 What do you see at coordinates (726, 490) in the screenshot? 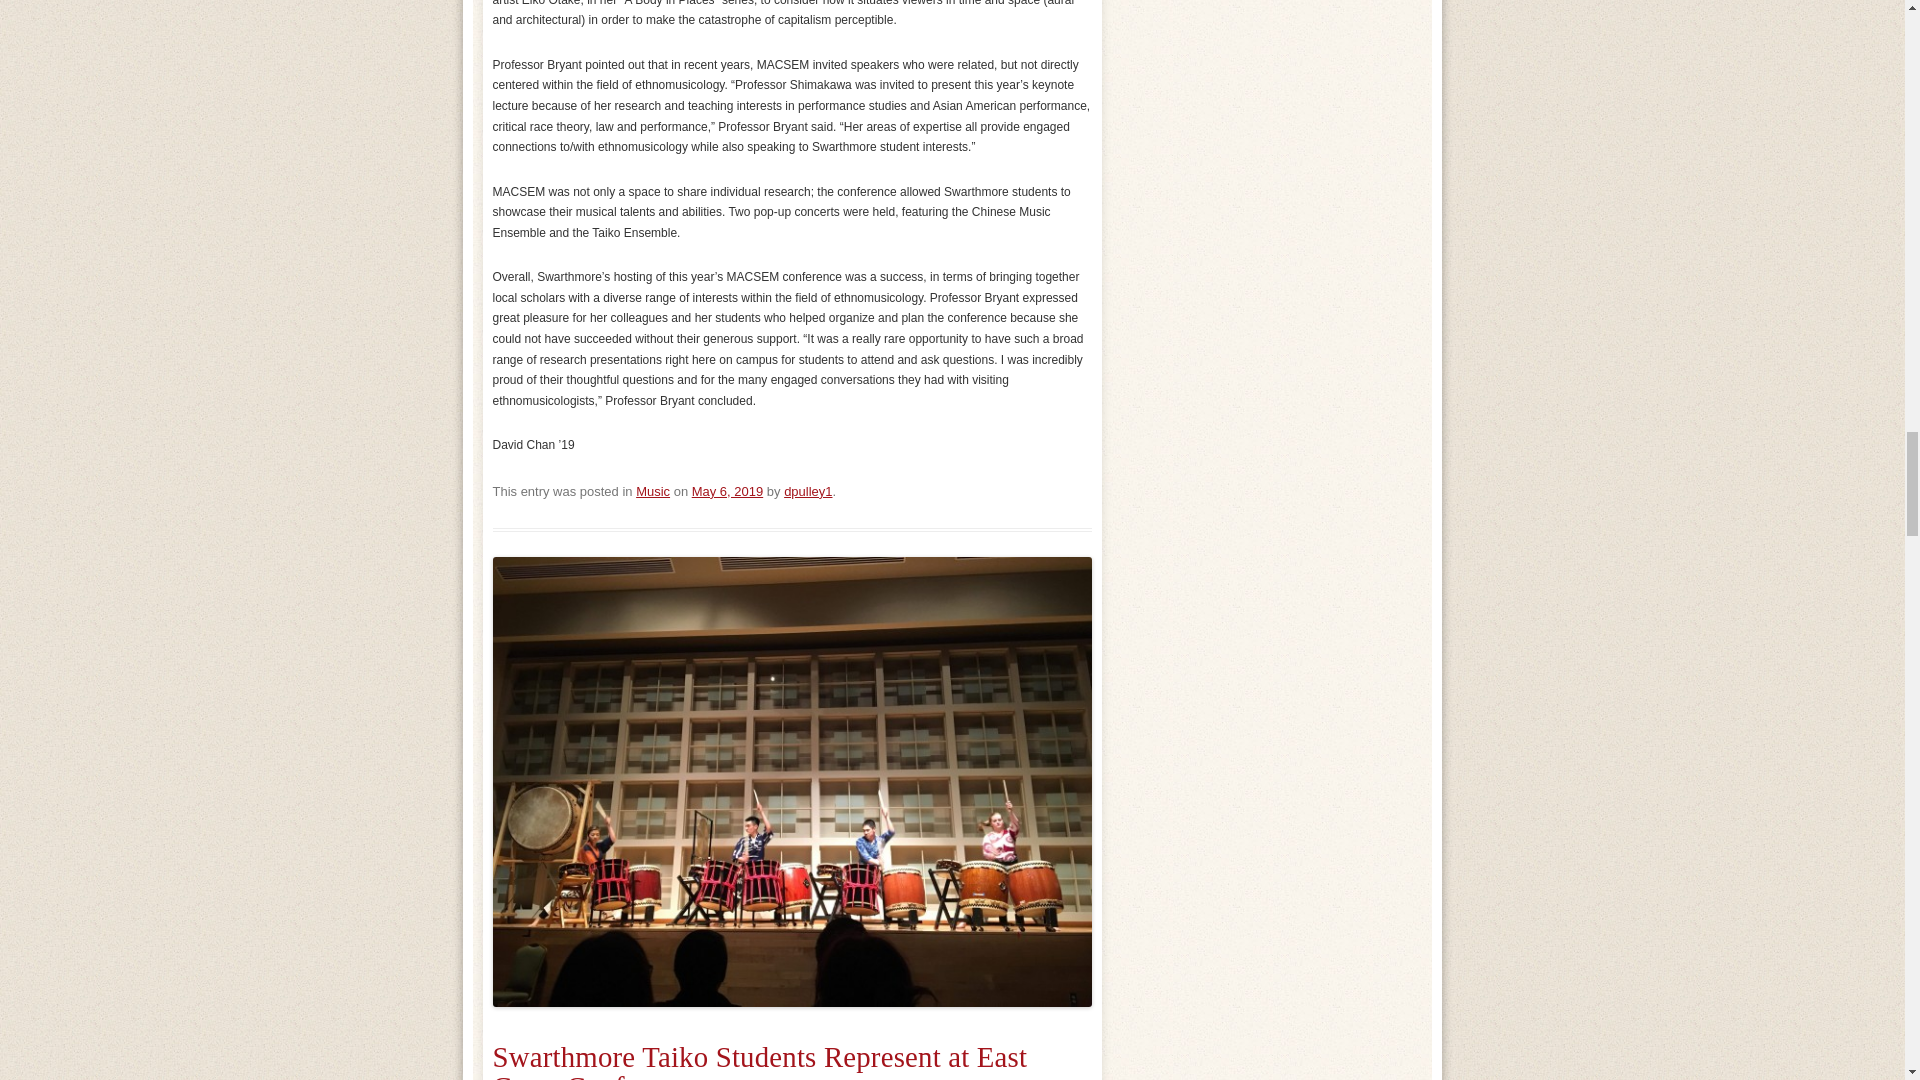
I see `May 6, 2019` at bounding box center [726, 490].